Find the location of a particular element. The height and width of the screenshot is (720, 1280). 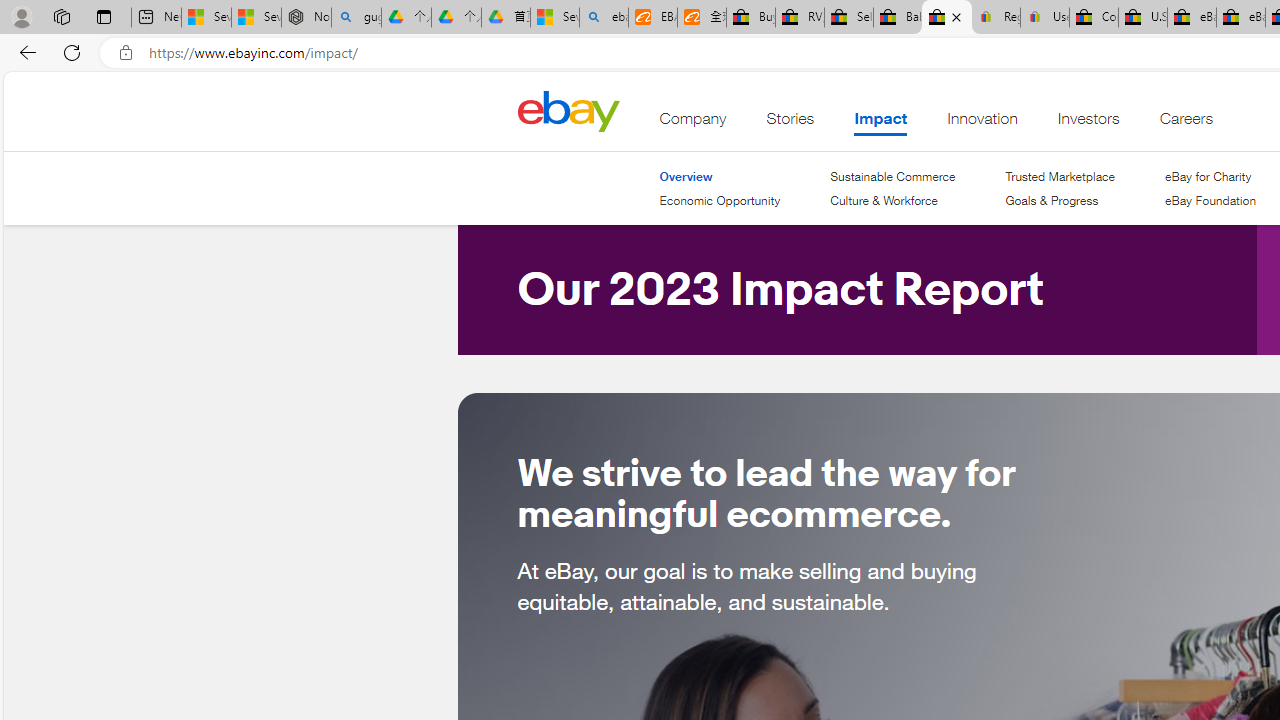

Goals & Progress is located at coordinates (1059, 201).